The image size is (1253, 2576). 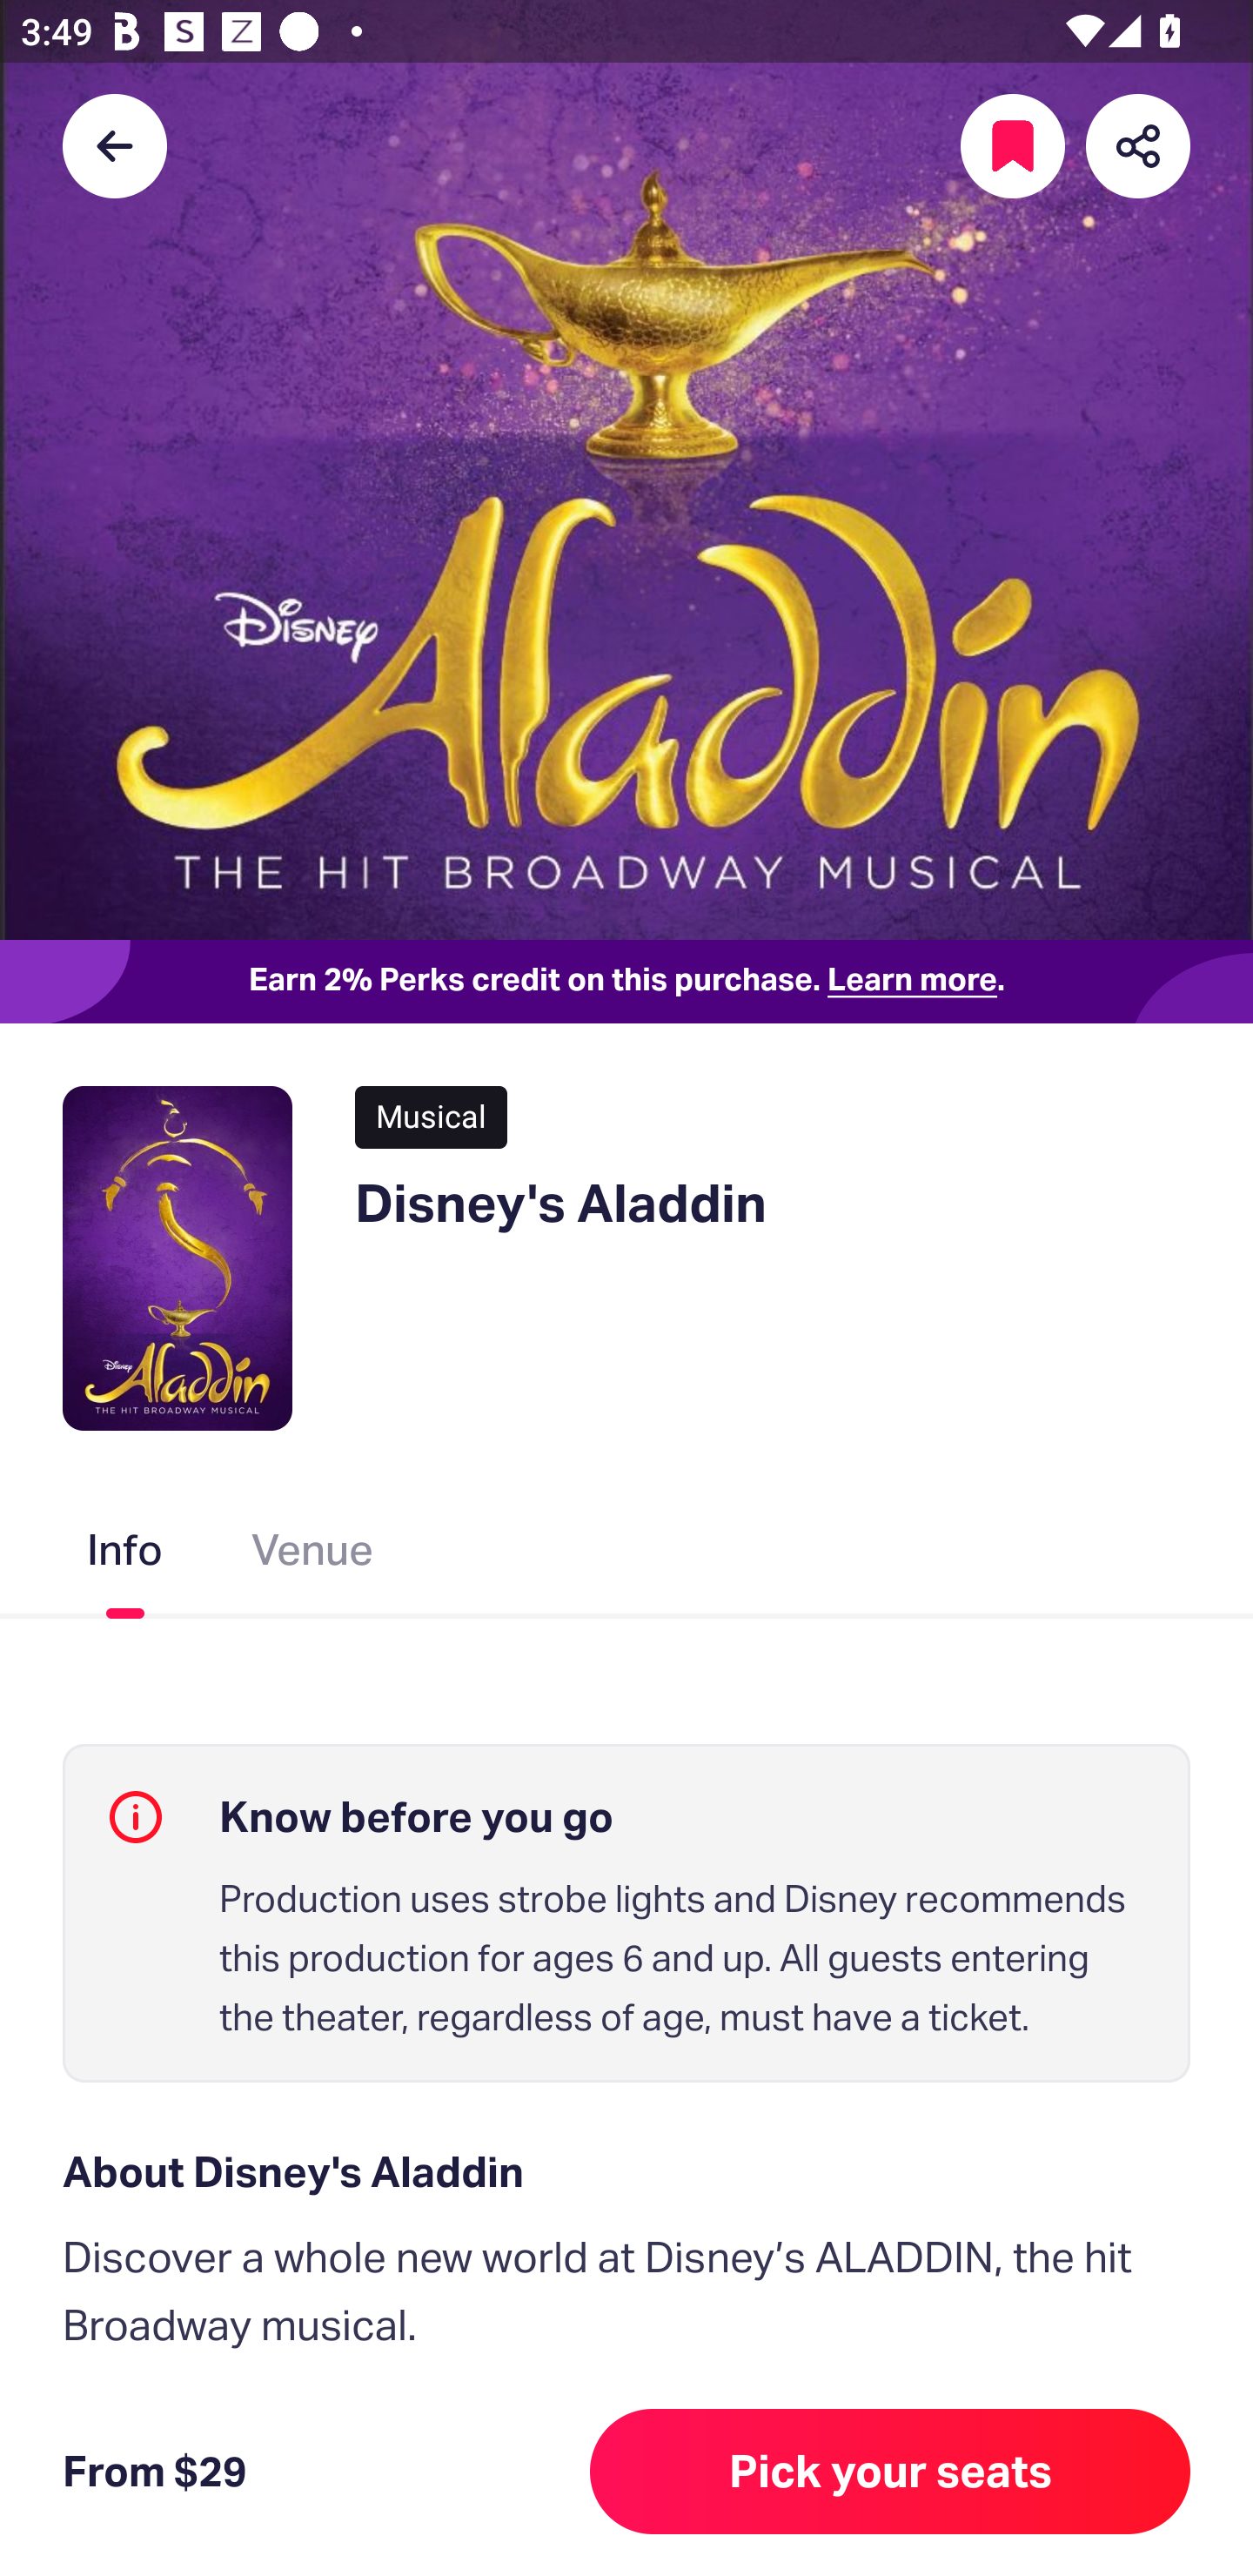 I want to click on Pick your seats, so click(x=890, y=2472).